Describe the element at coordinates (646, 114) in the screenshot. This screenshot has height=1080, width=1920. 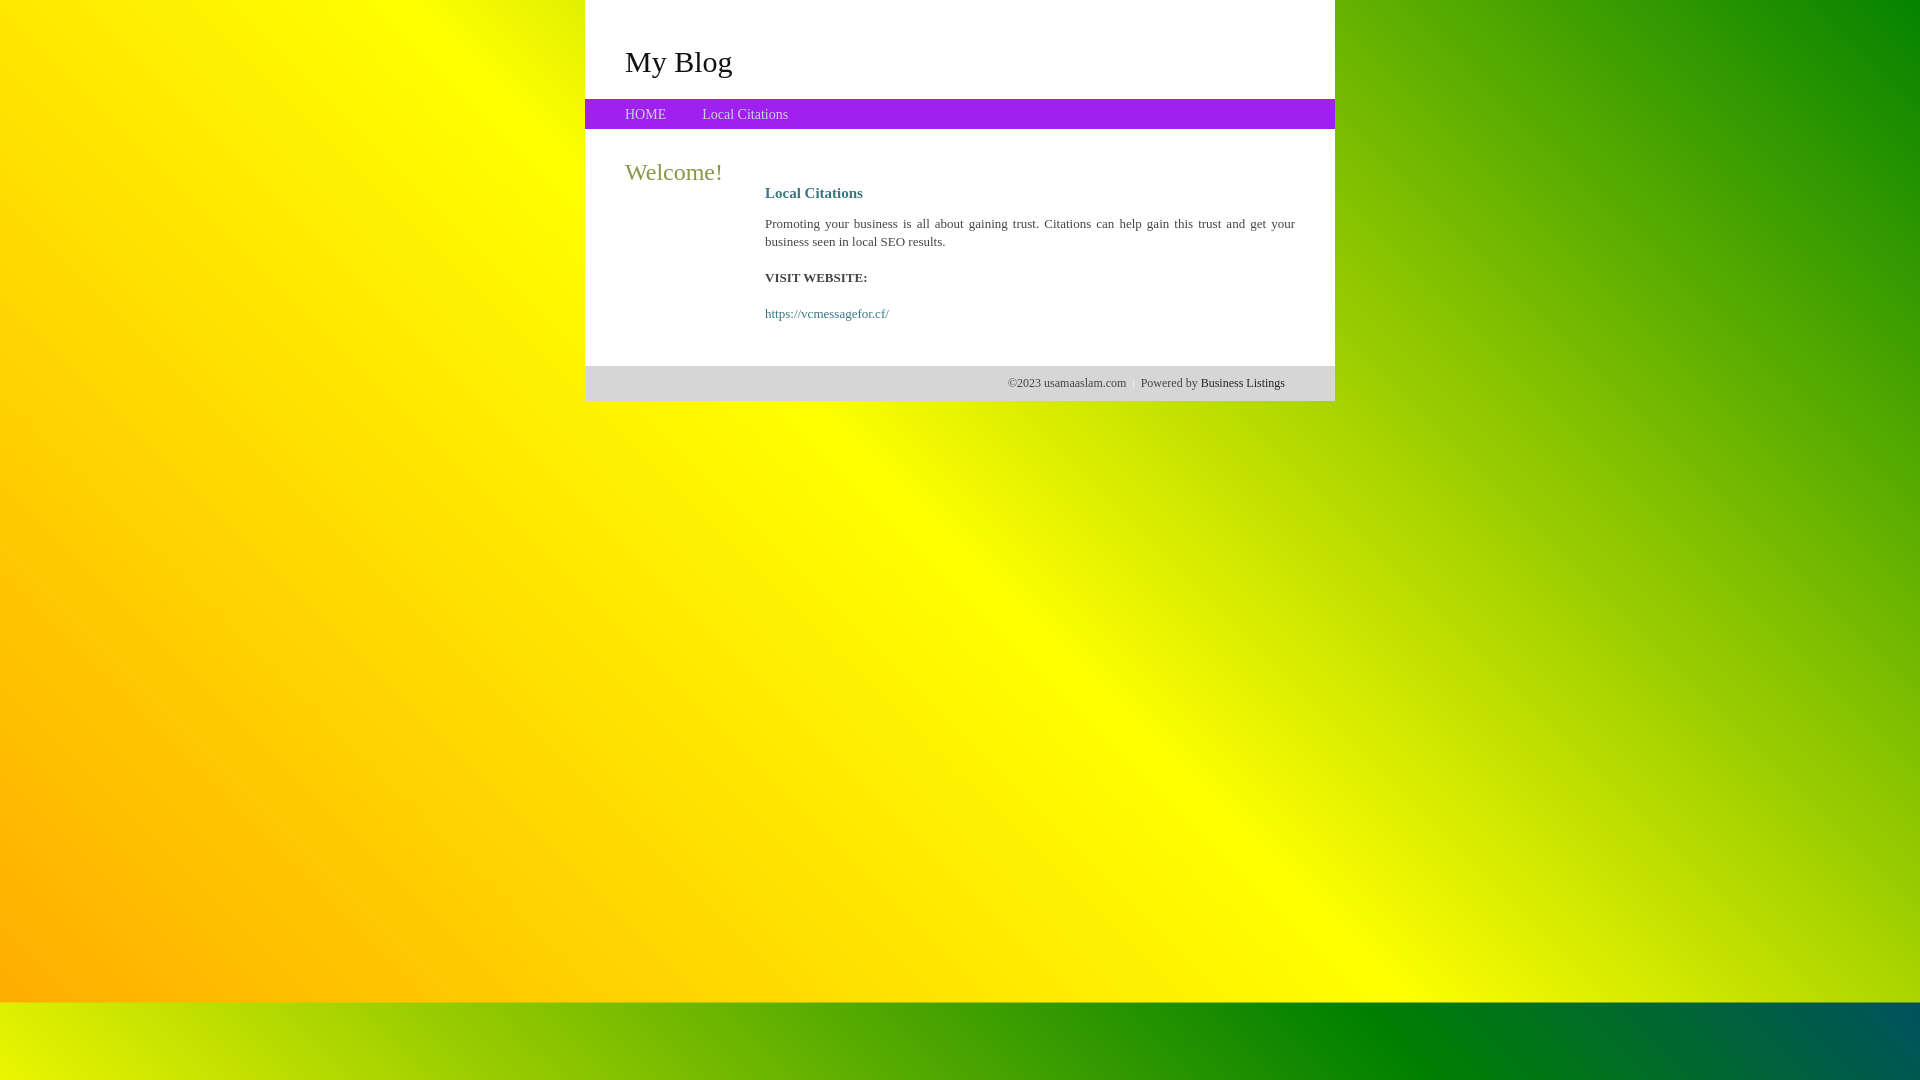
I see `HOME` at that location.